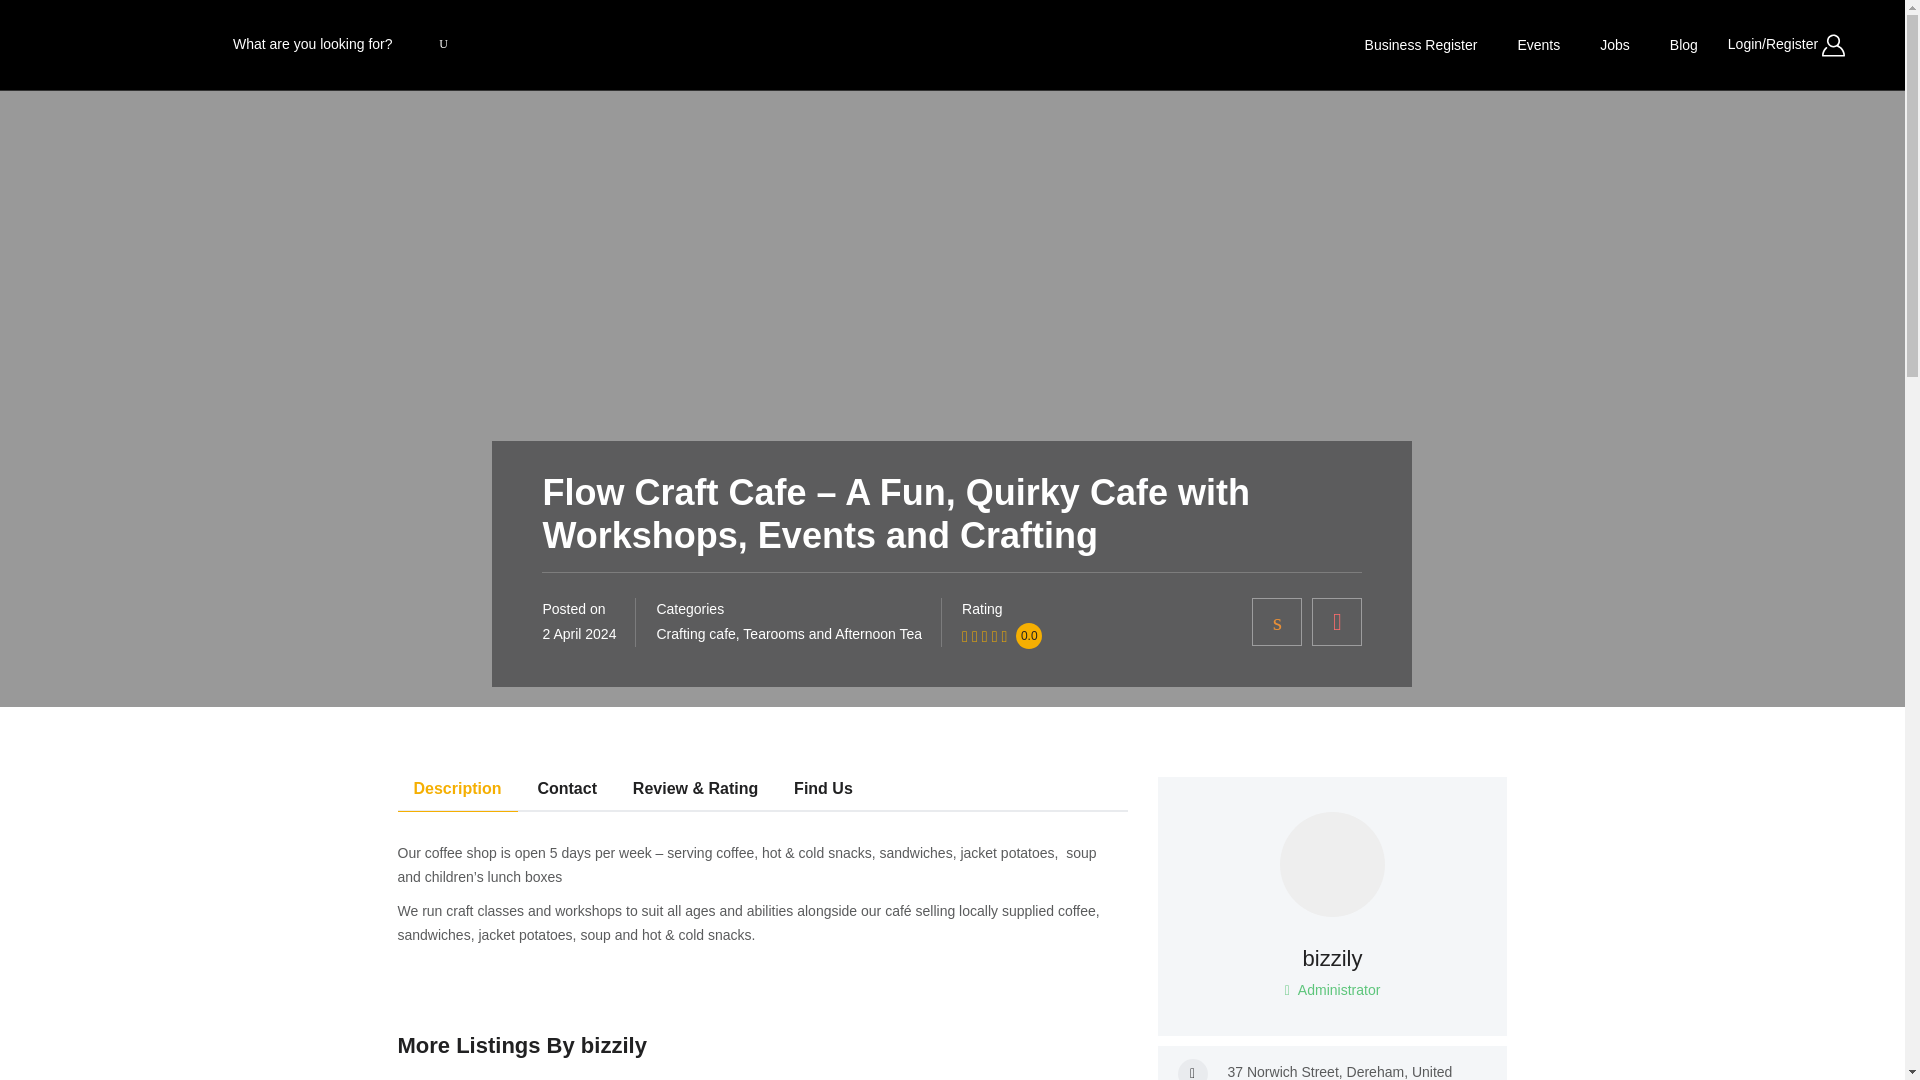  Describe the element at coordinates (458, 794) in the screenshot. I see `Description` at that location.